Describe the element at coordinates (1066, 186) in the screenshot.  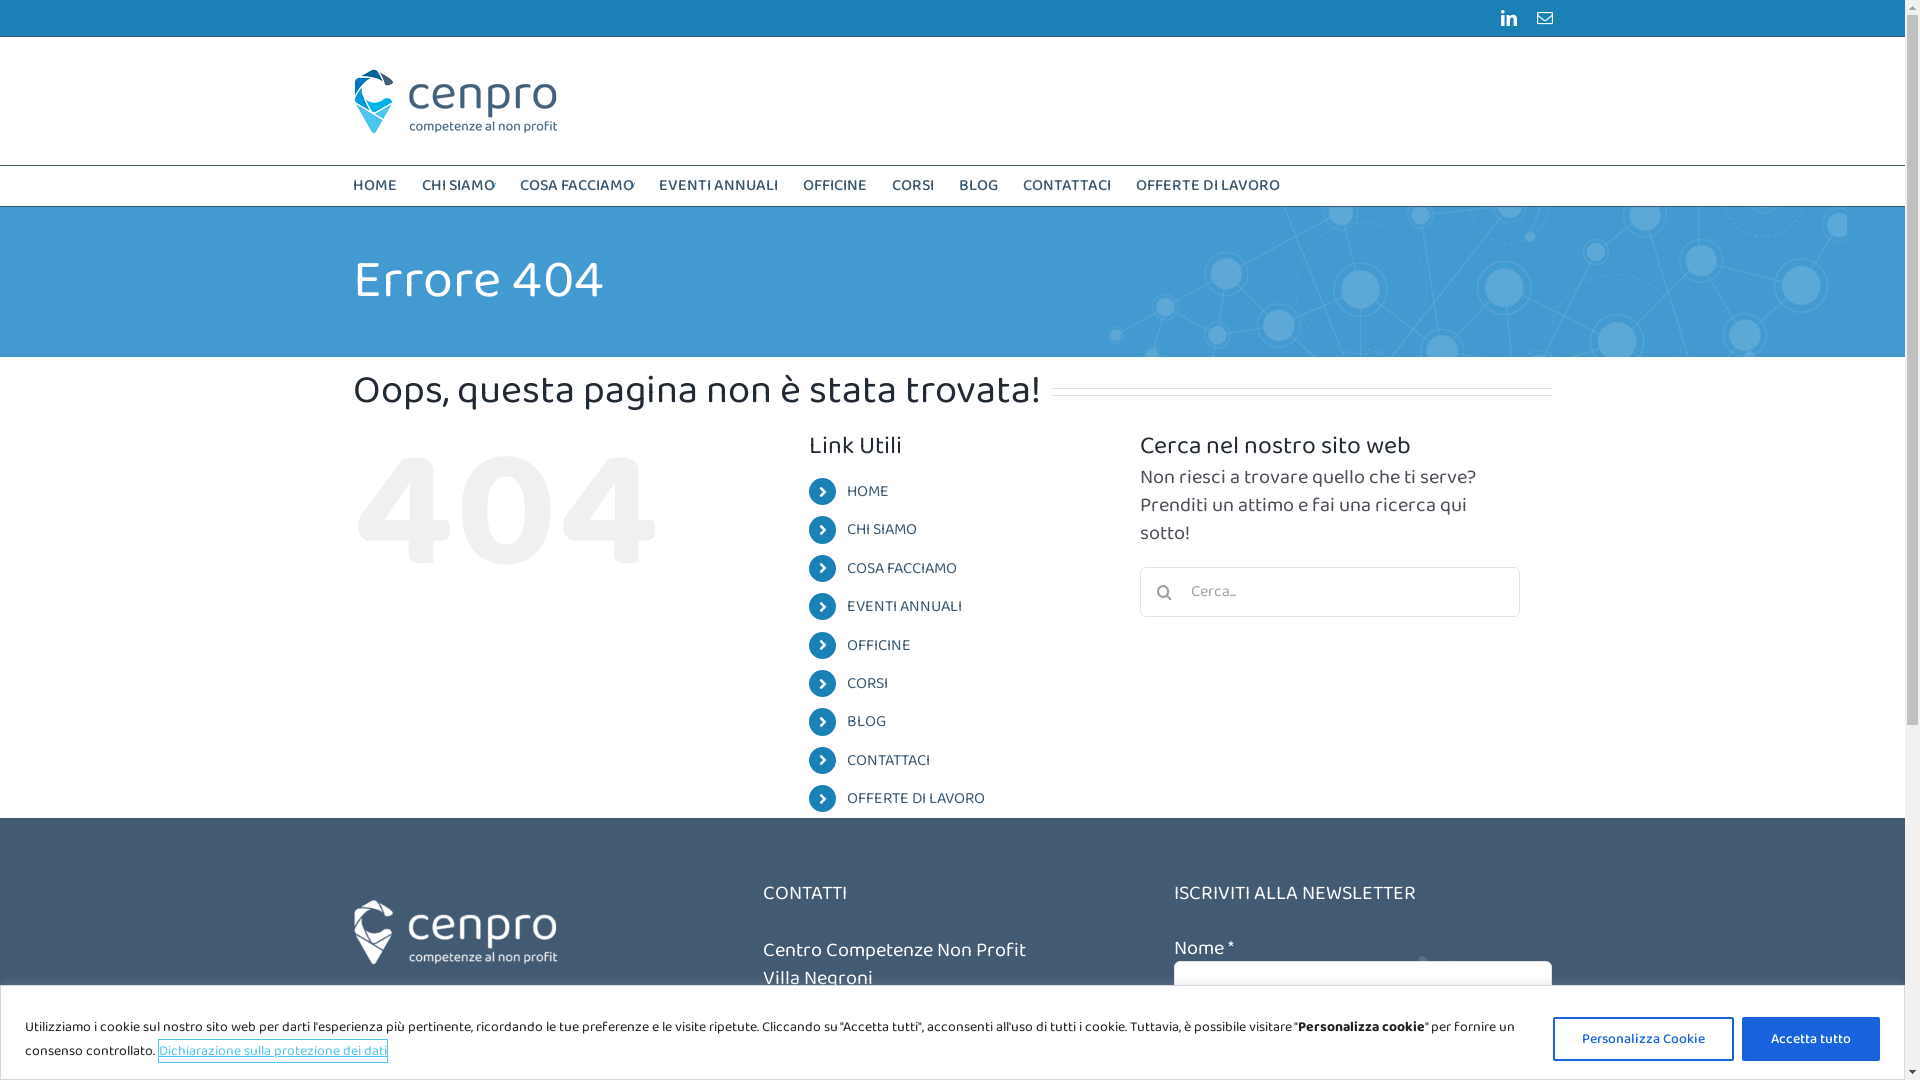
I see `CONTATTACI` at that location.